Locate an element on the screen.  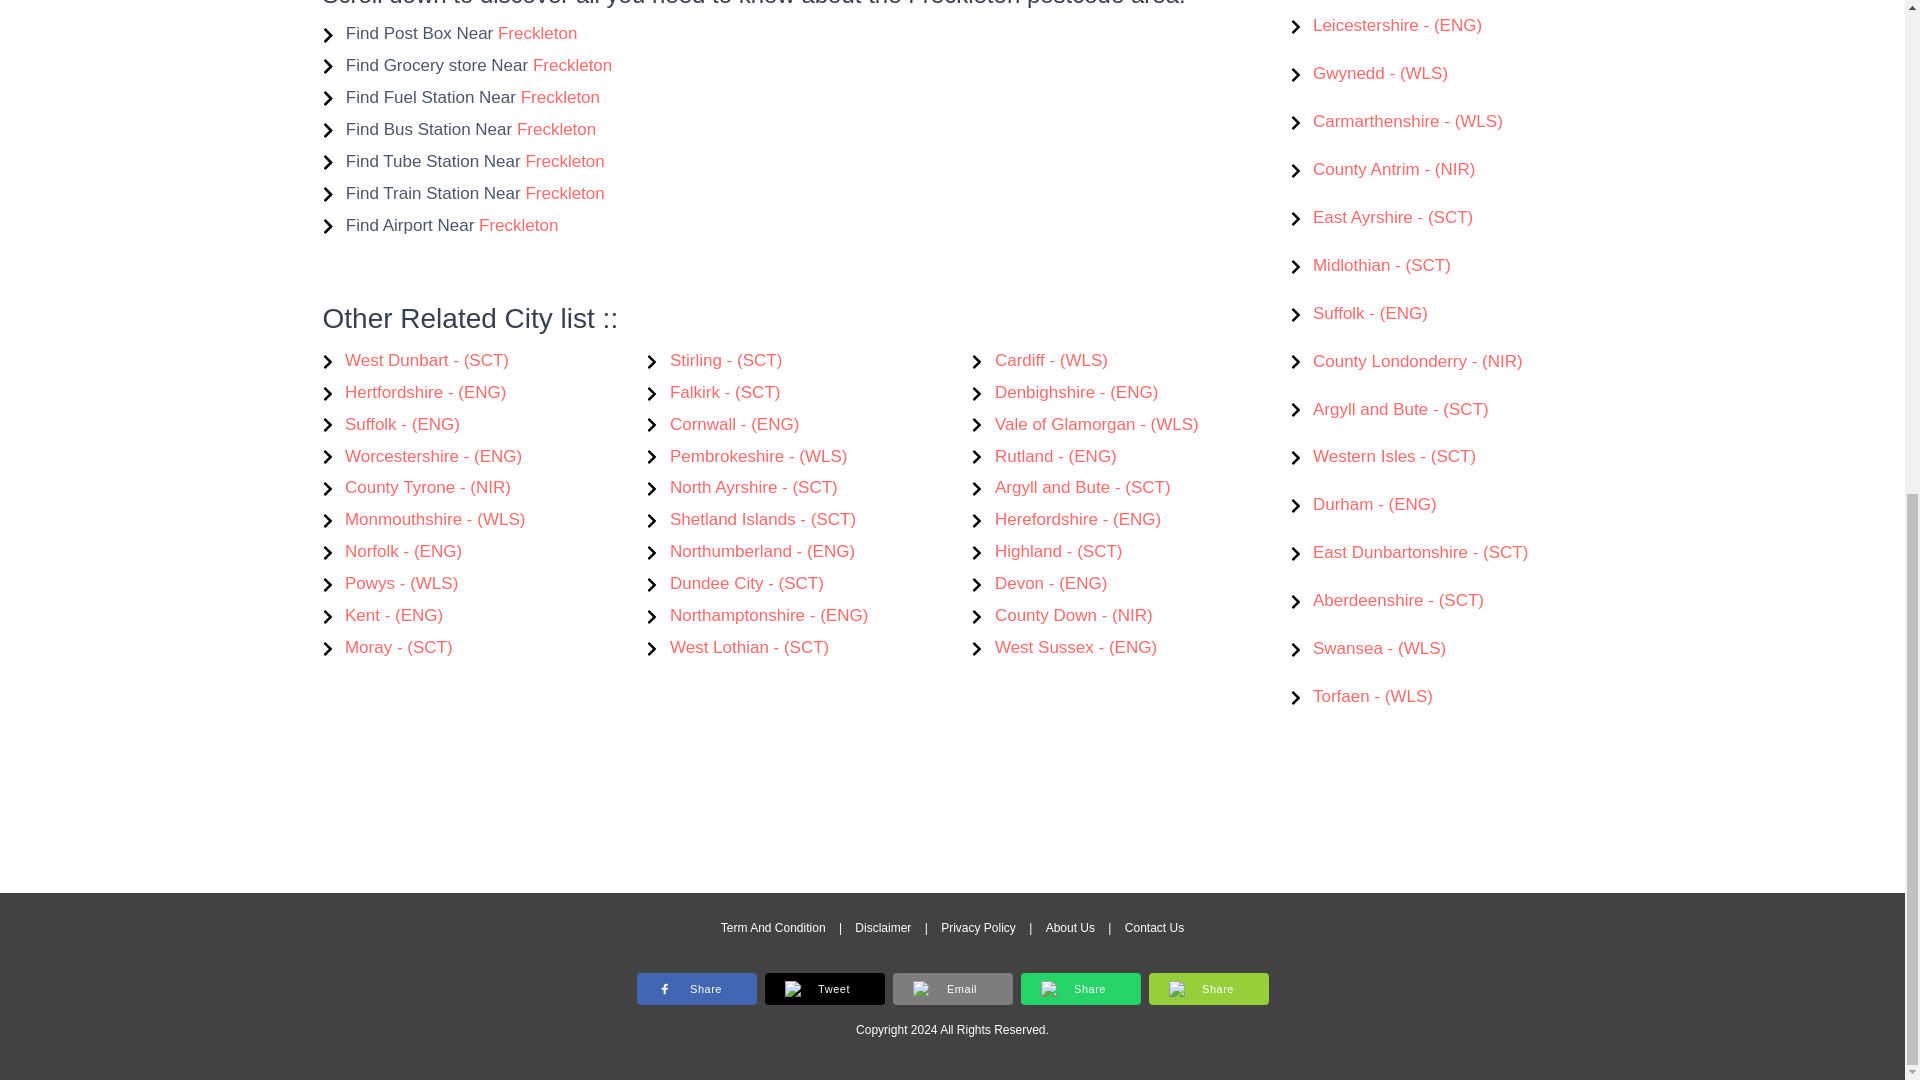
Freckleton is located at coordinates (564, 161).